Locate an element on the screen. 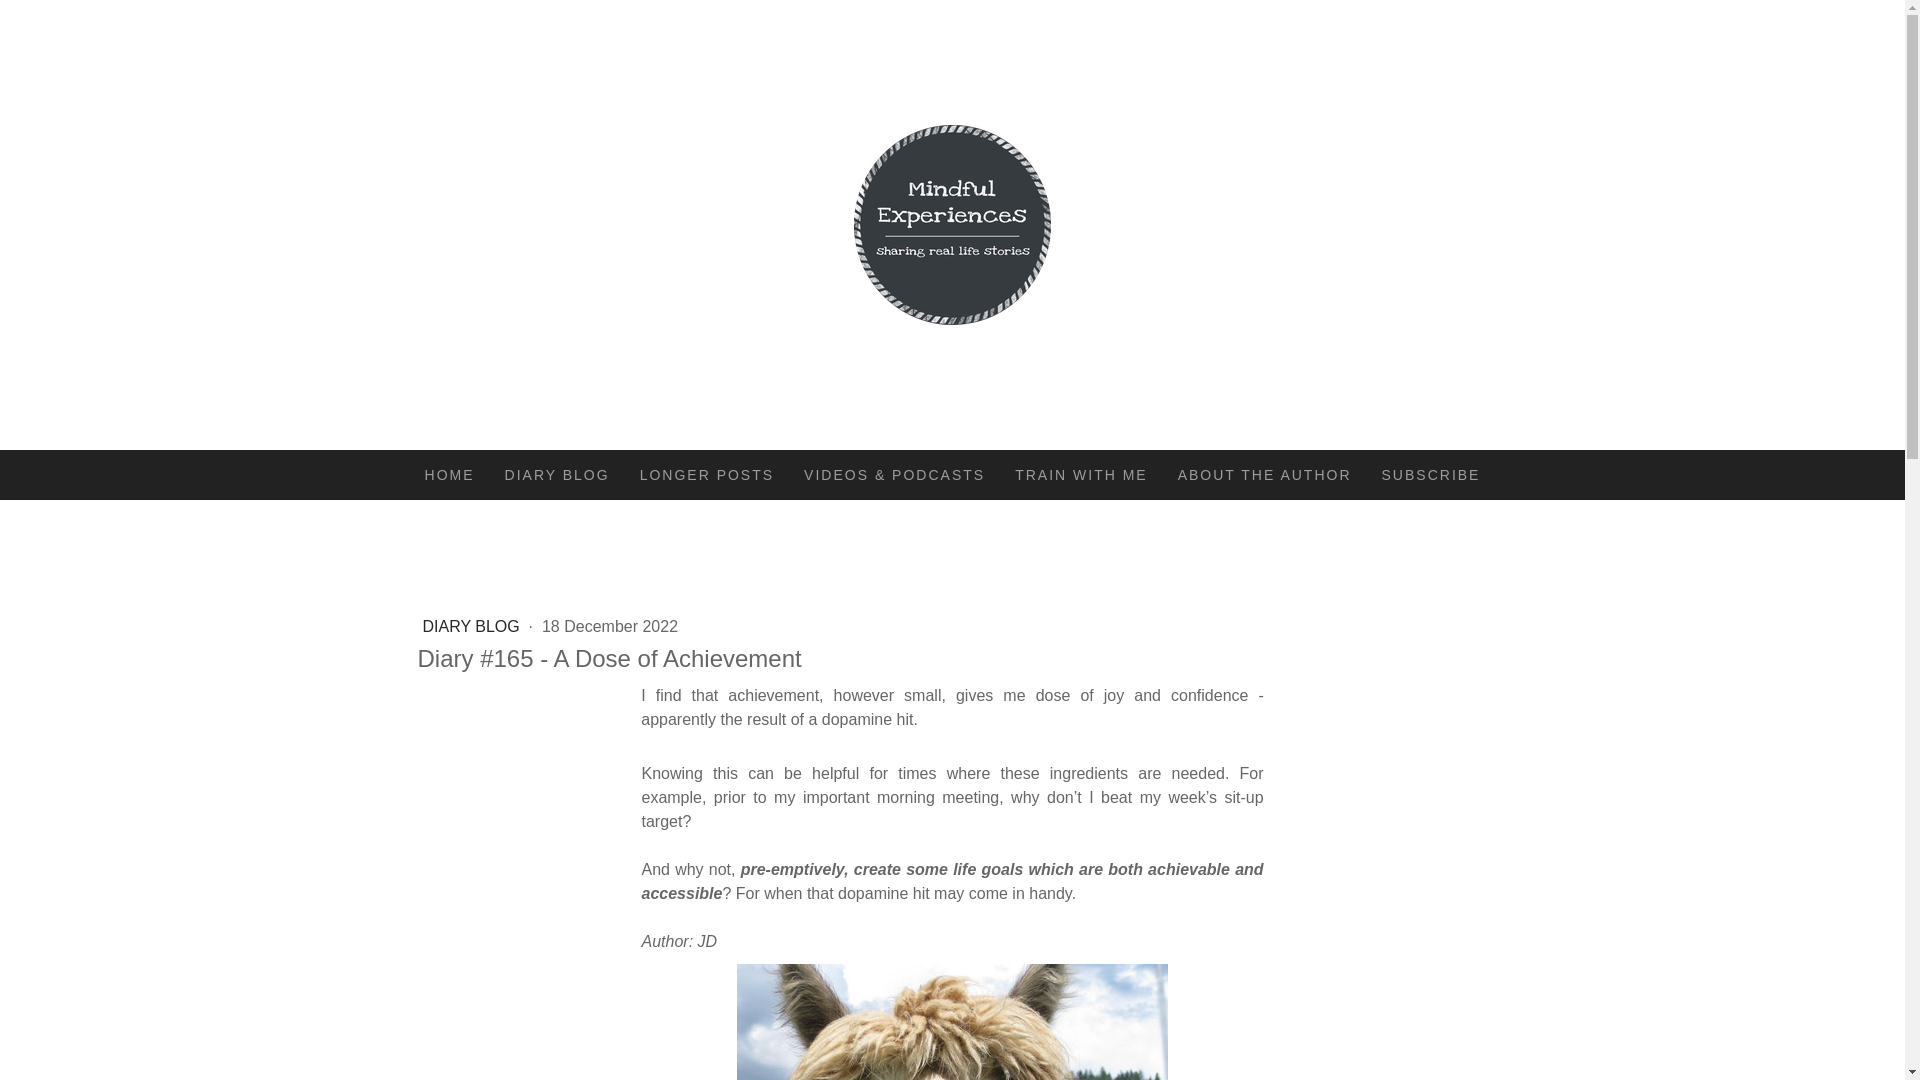  HOME is located at coordinates (450, 475).